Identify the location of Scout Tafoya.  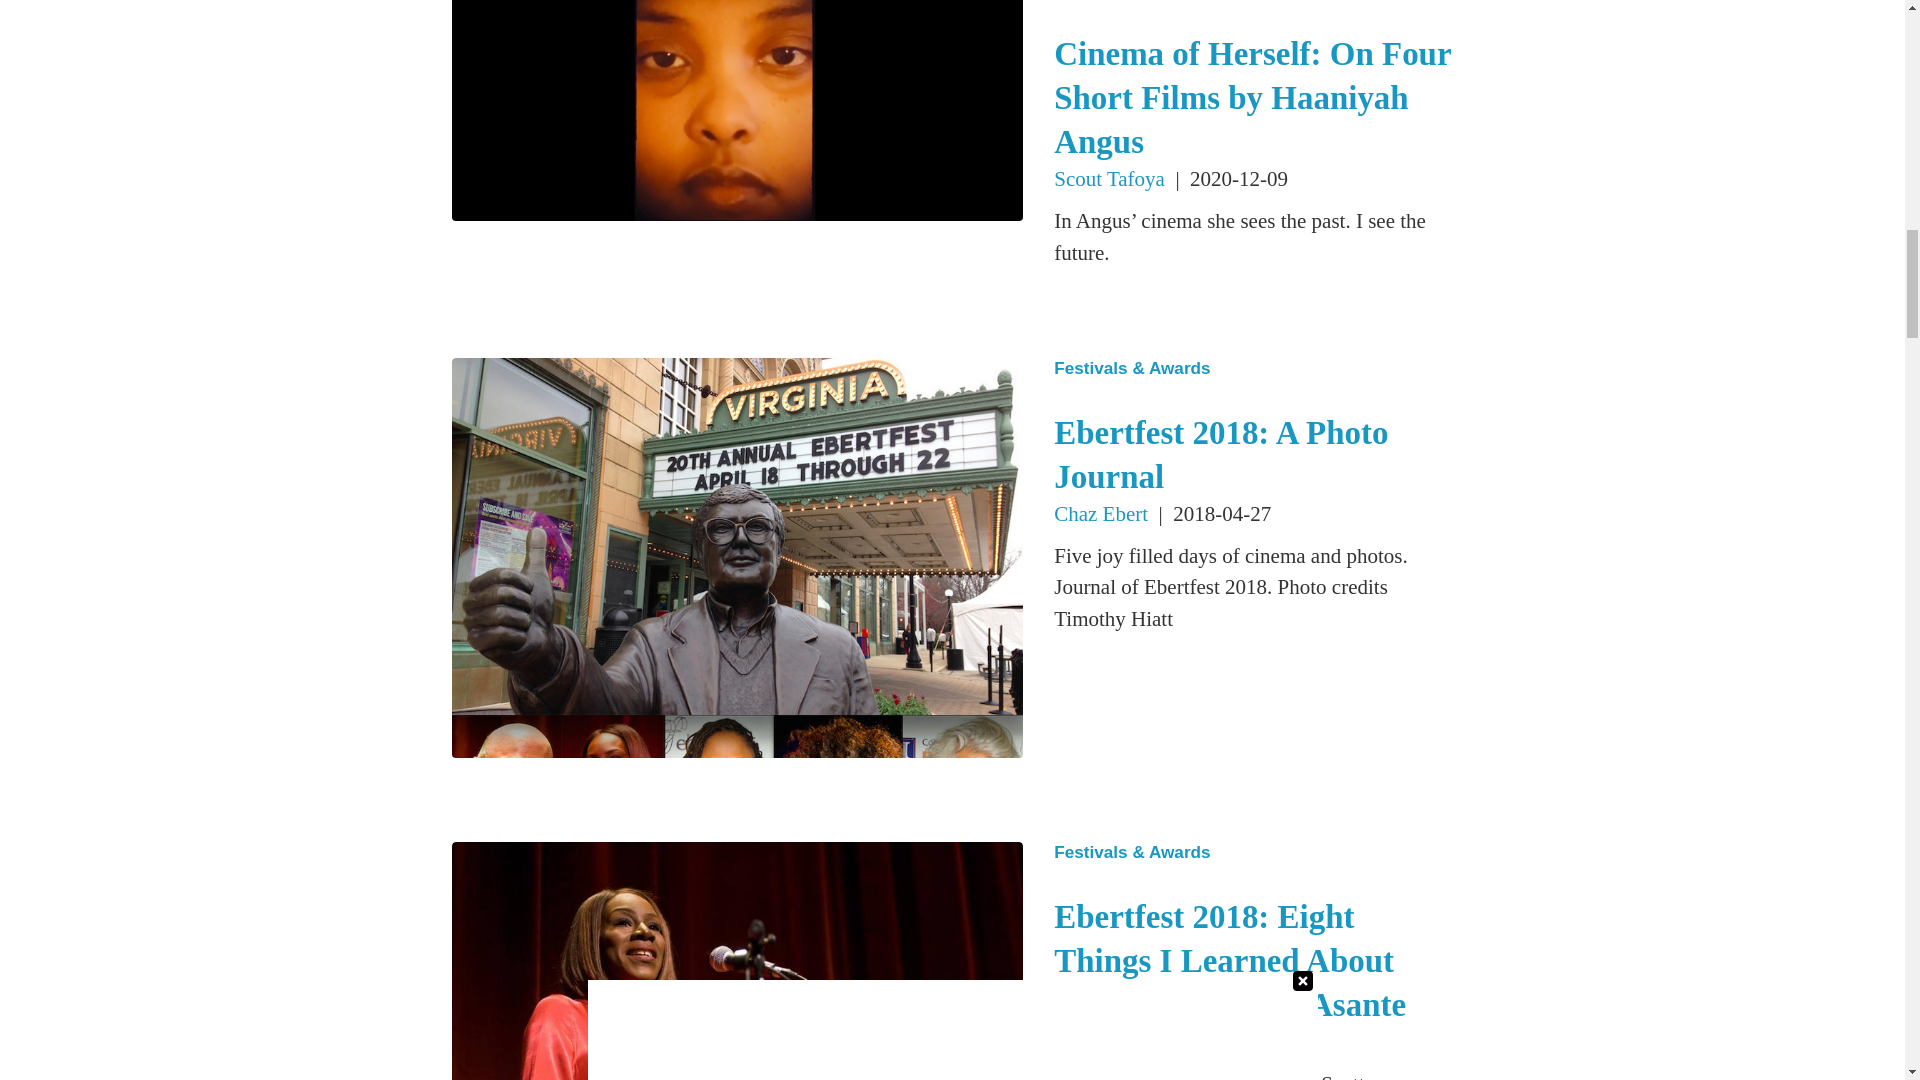
(1110, 179).